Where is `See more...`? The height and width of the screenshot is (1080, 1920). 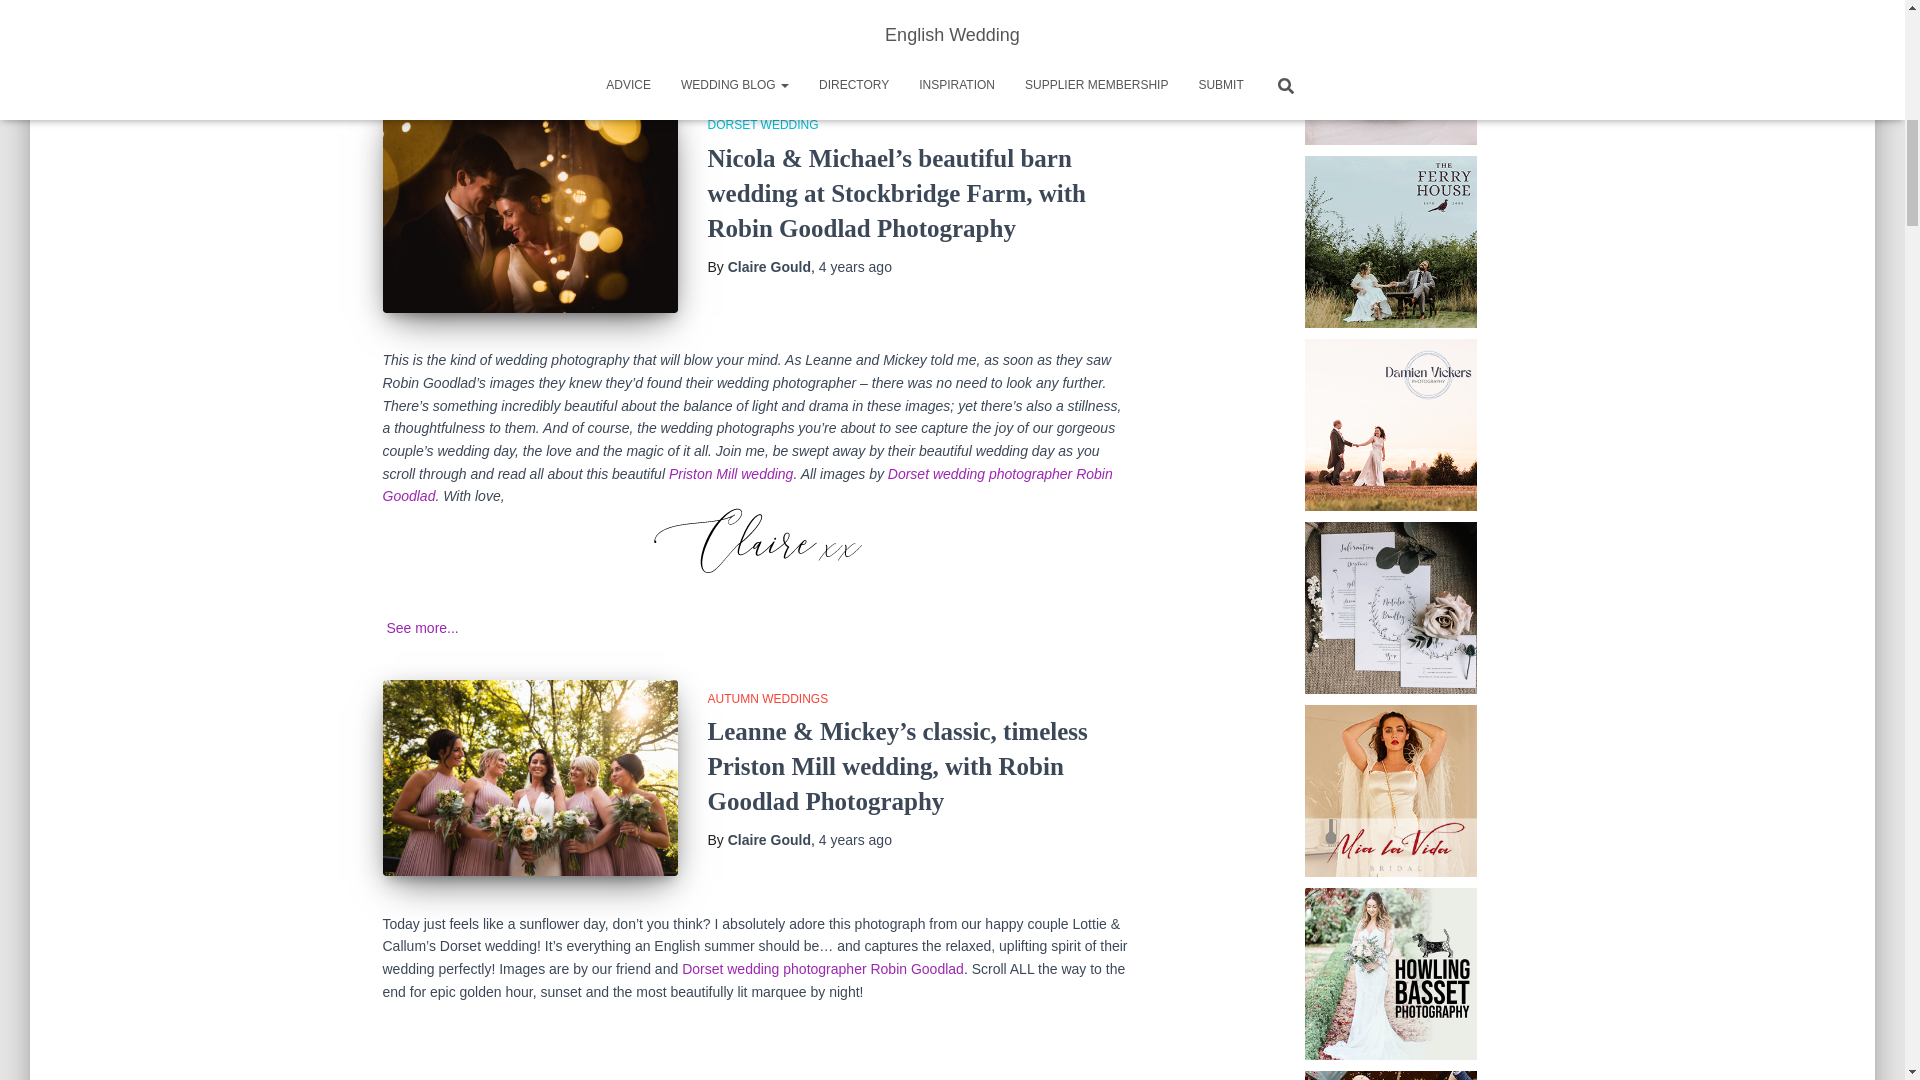
See more... is located at coordinates (1094, 54).